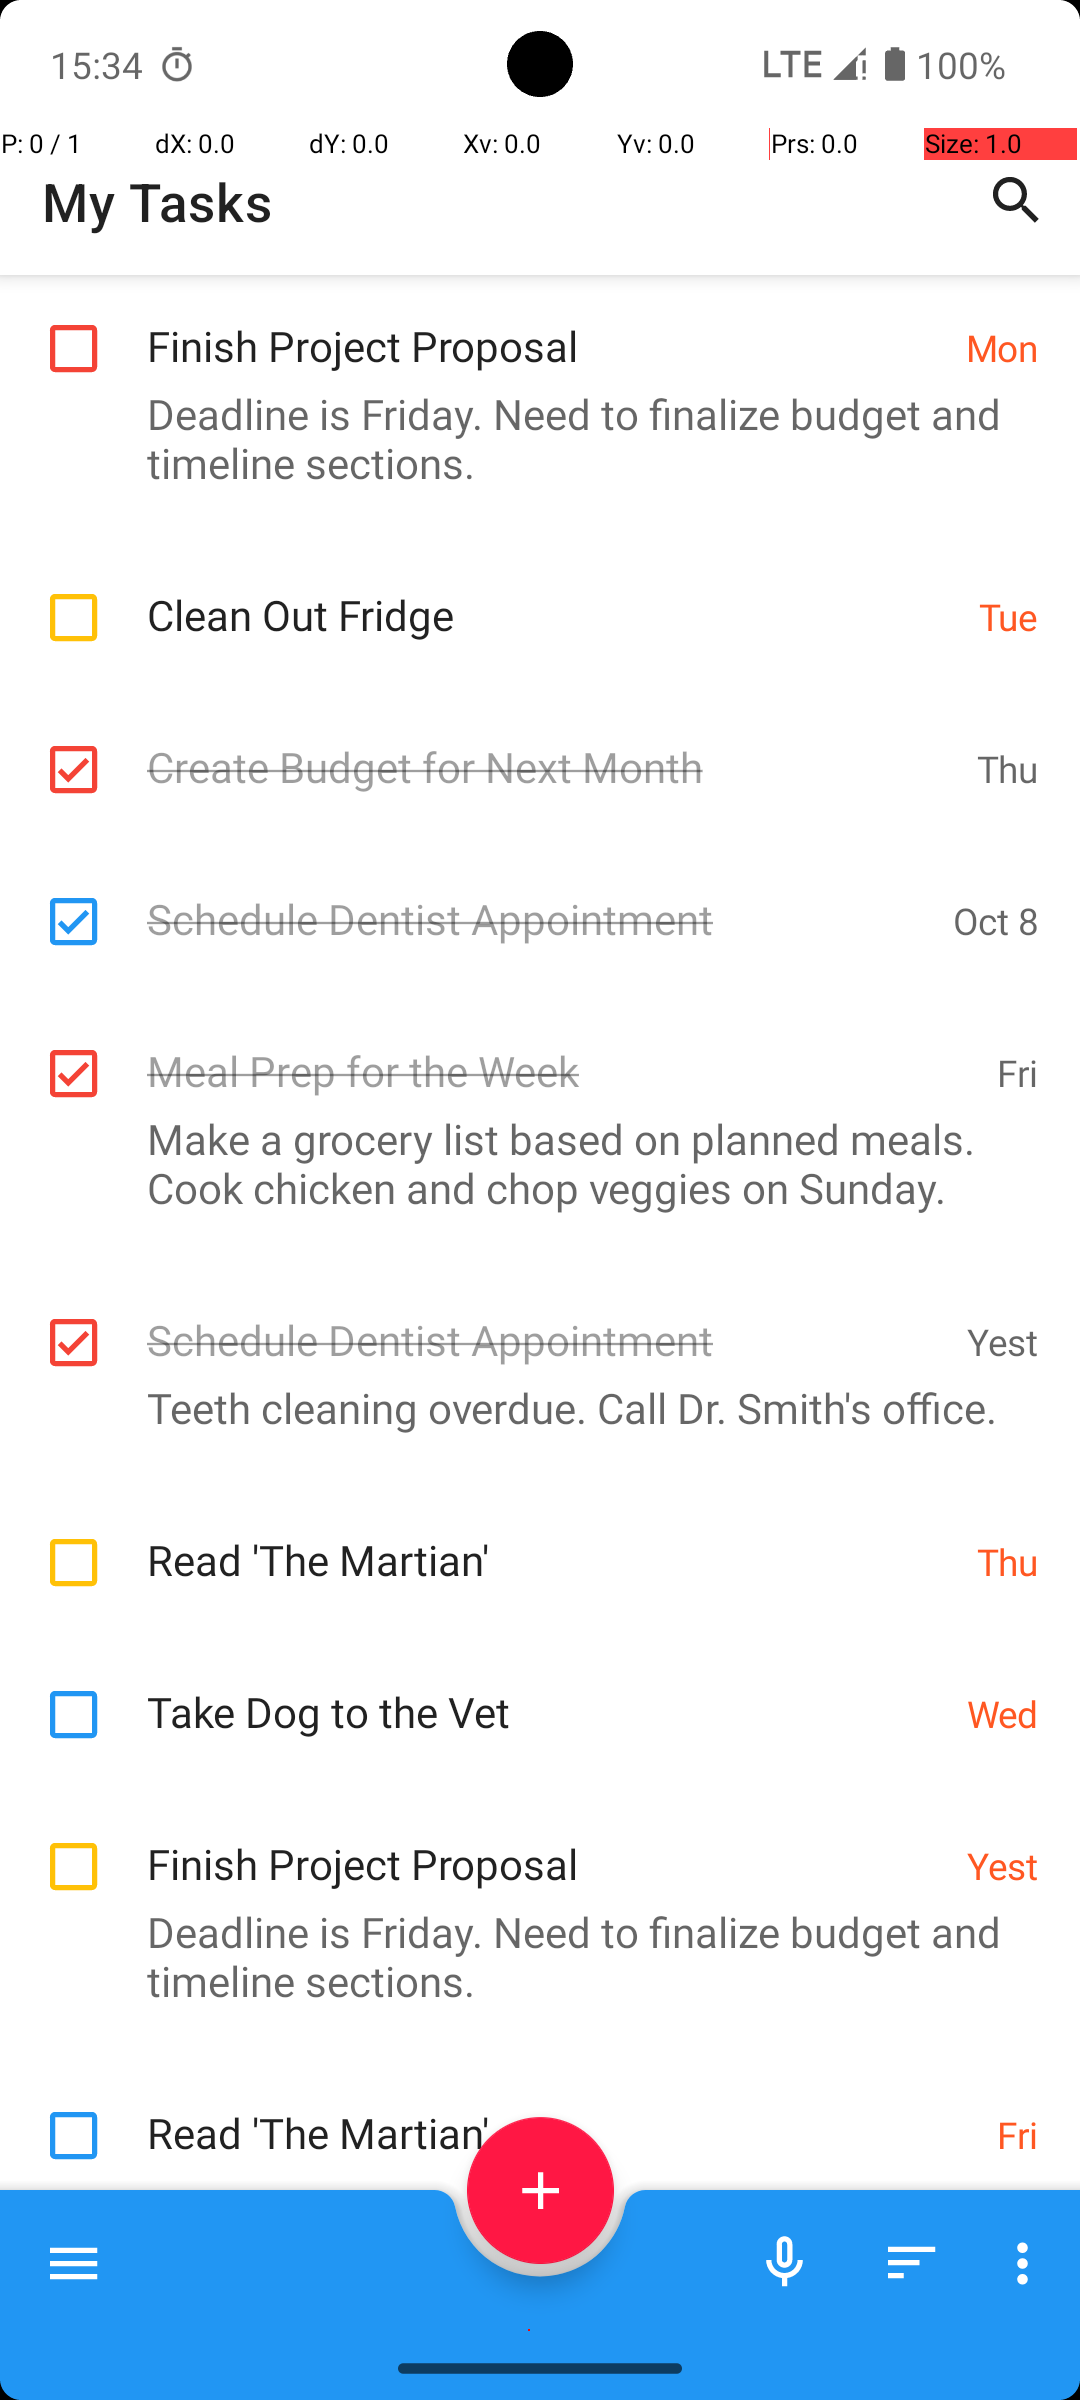 This screenshot has width=1080, height=2400. I want to click on Make a grocery list based on planned meals. Cook chicken and chop veggies on Sunday., so click(530, 1163).